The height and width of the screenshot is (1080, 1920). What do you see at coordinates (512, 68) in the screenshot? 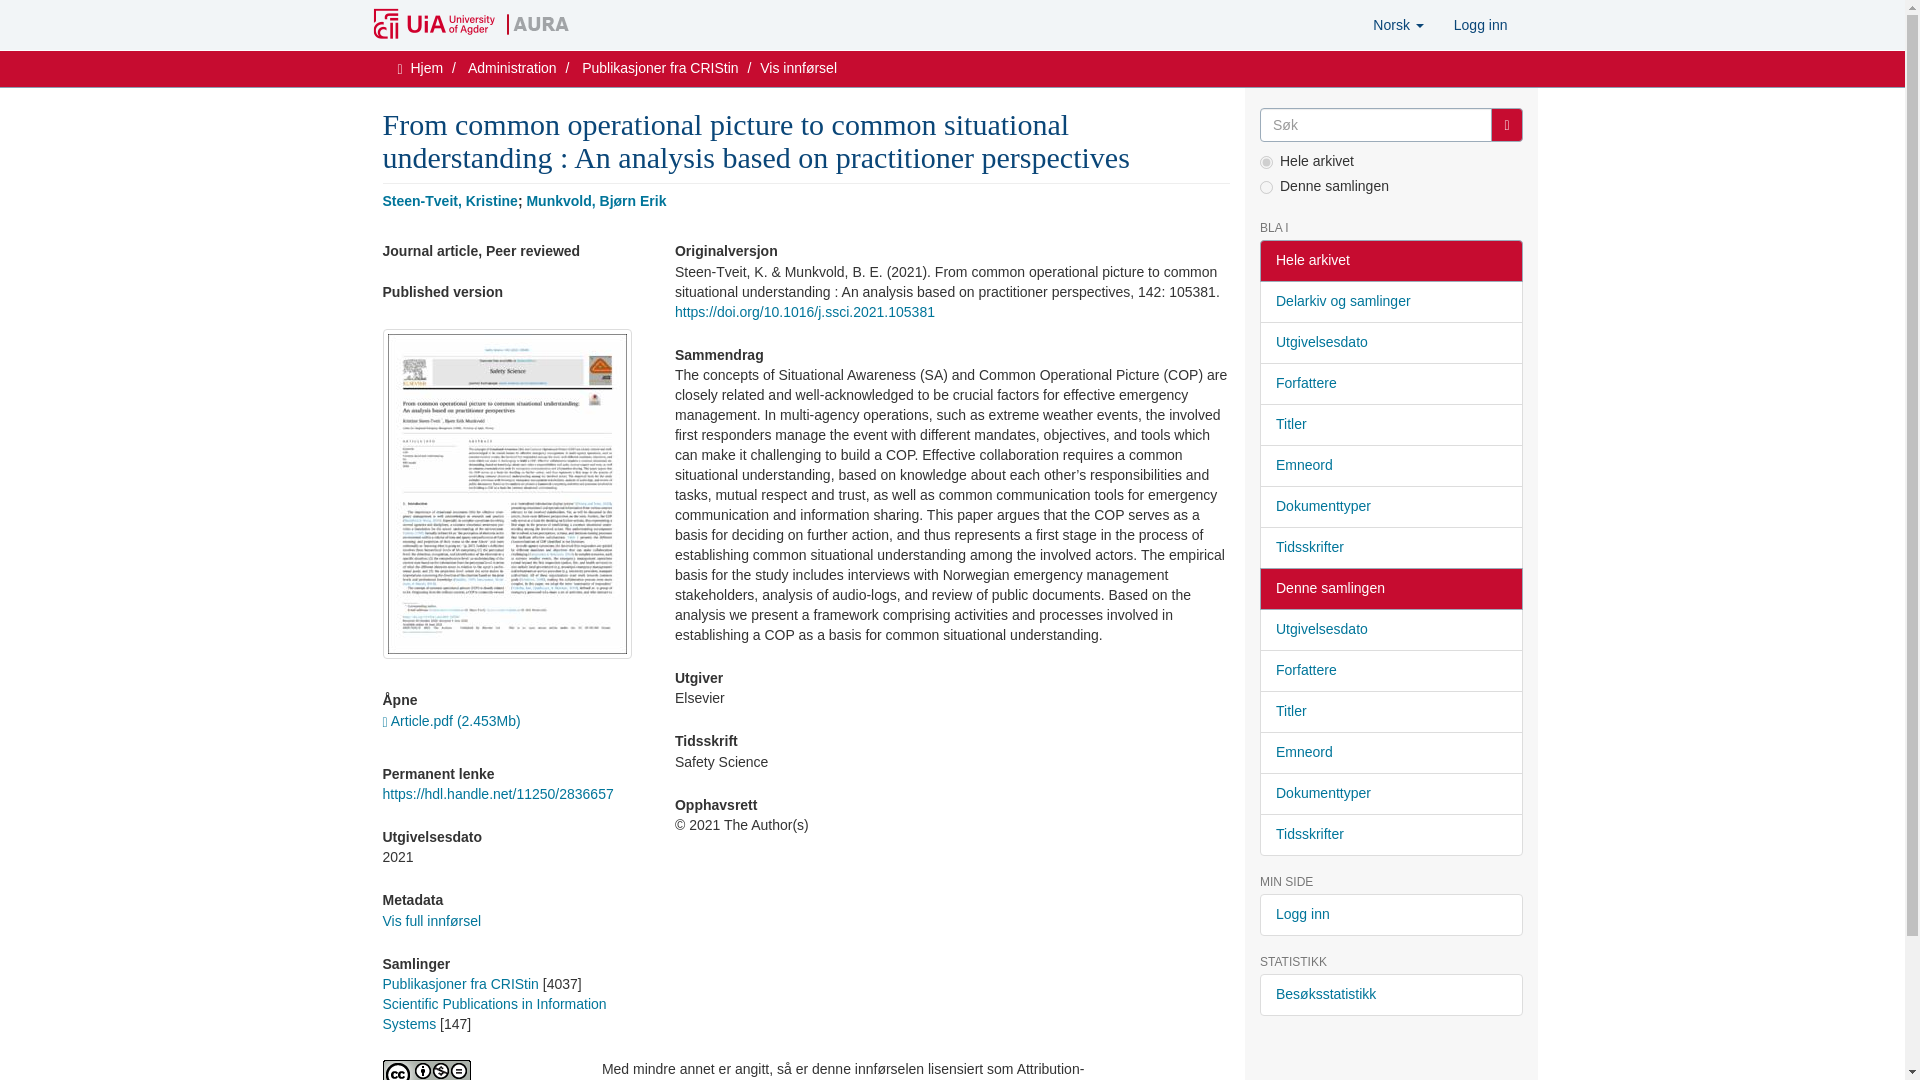
I see `Administration` at bounding box center [512, 68].